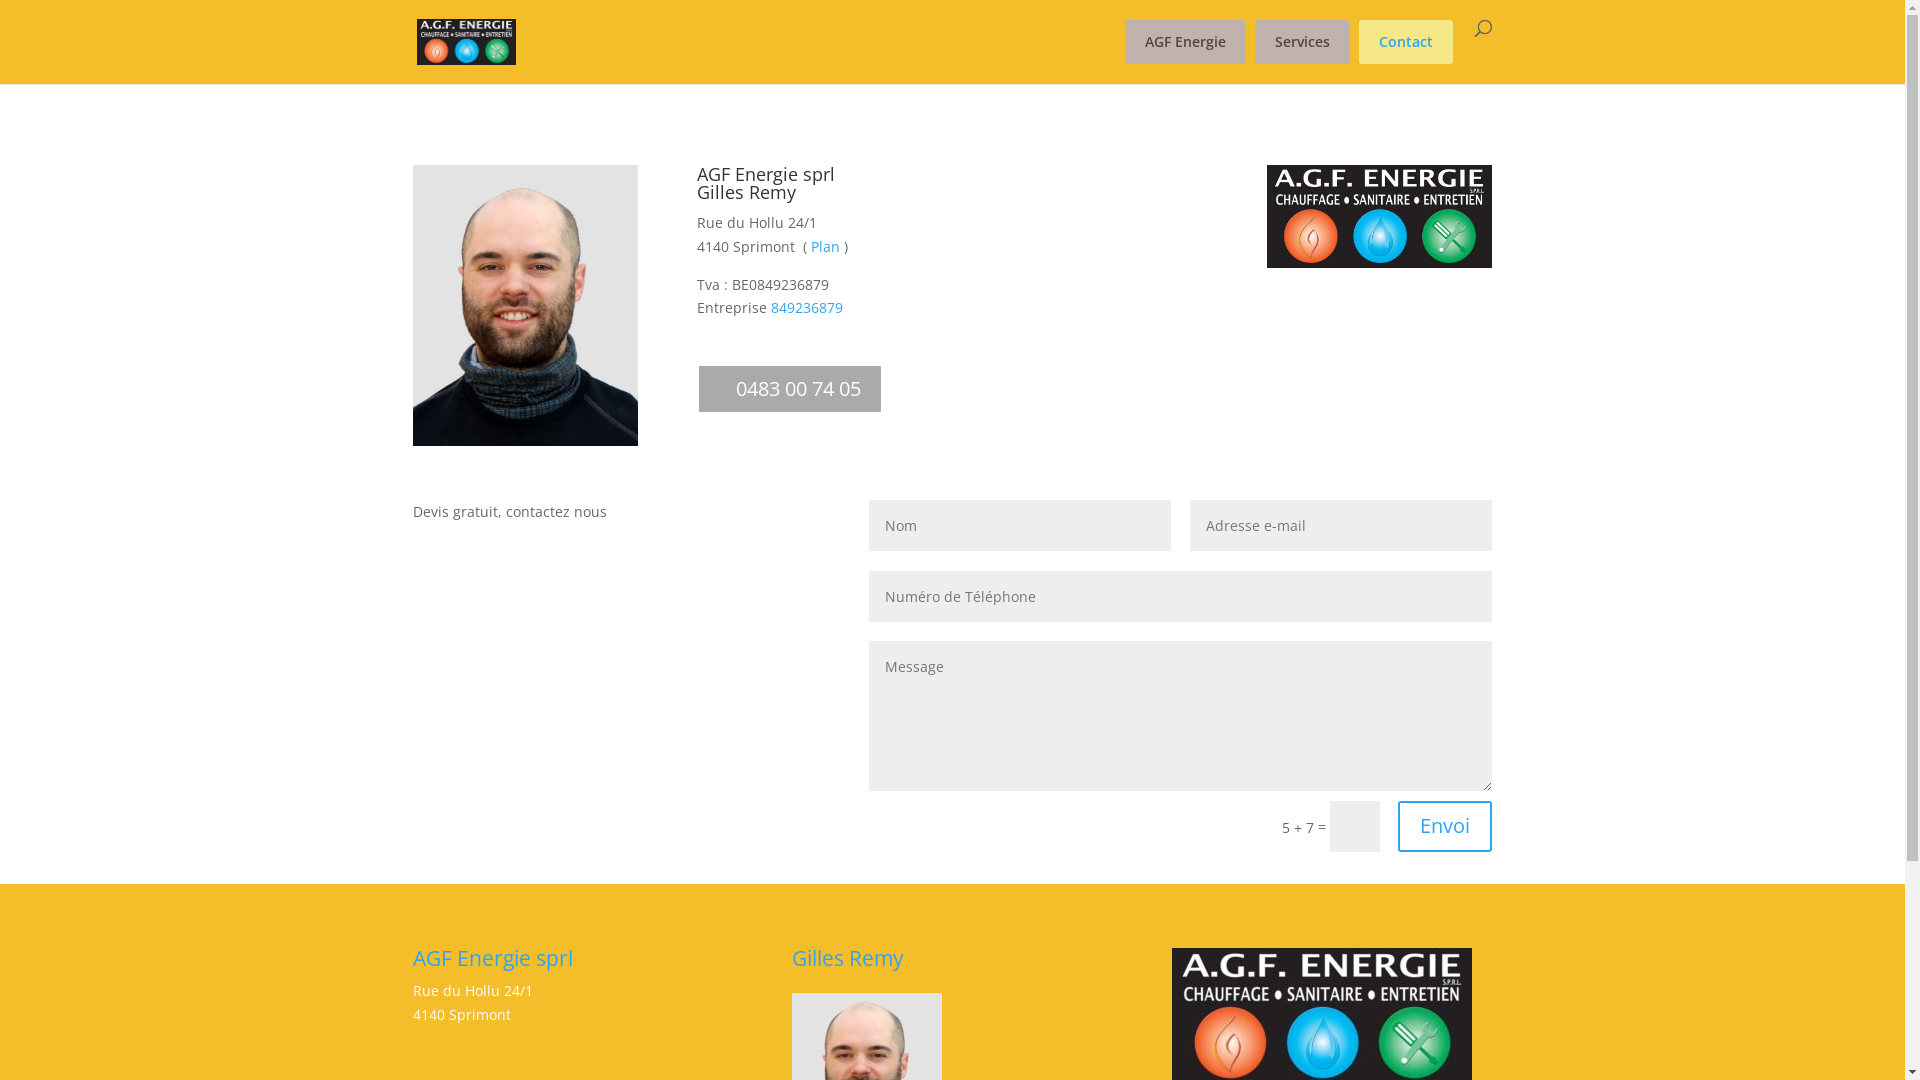 Image resolution: width=1920 pixels, height=1080 pixels. Describe the element at coordinates (1184, 42) in the screenshot. I see `AGF Energie` at that location.